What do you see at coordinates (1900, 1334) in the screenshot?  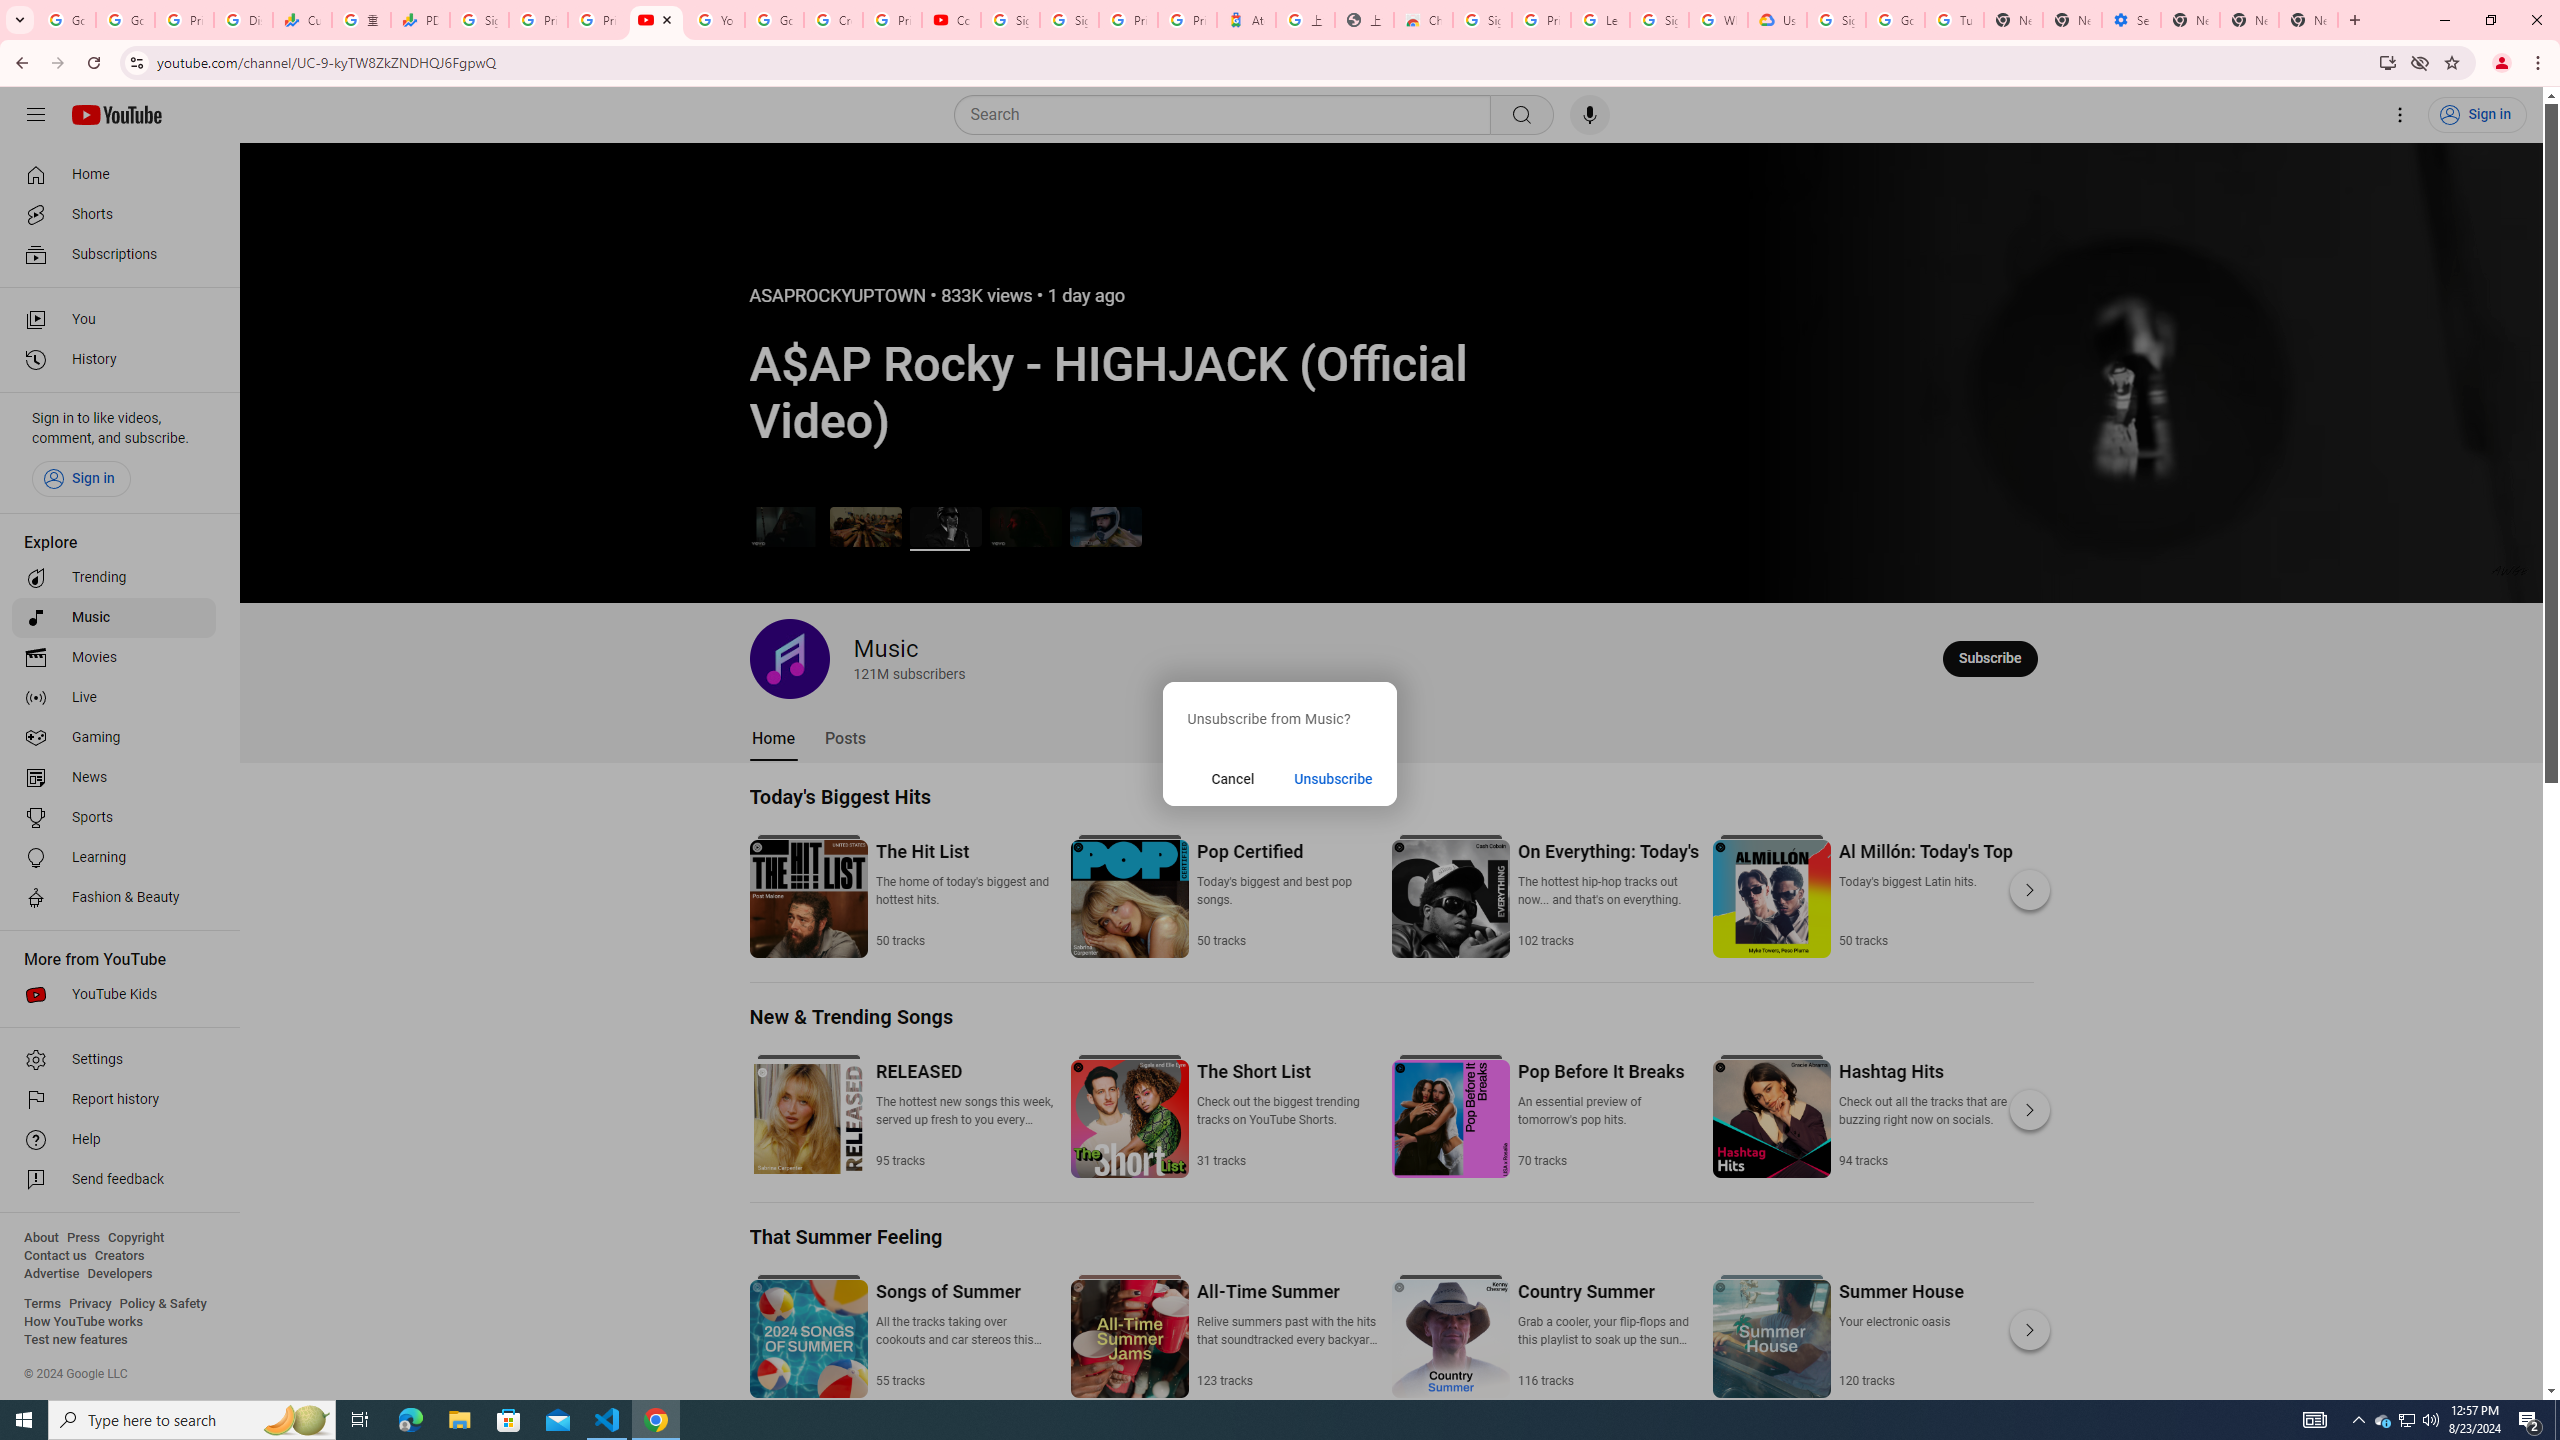 I see `Summer House Your electronic oasis 120 tracks` at bounding box center [1900, 1334].